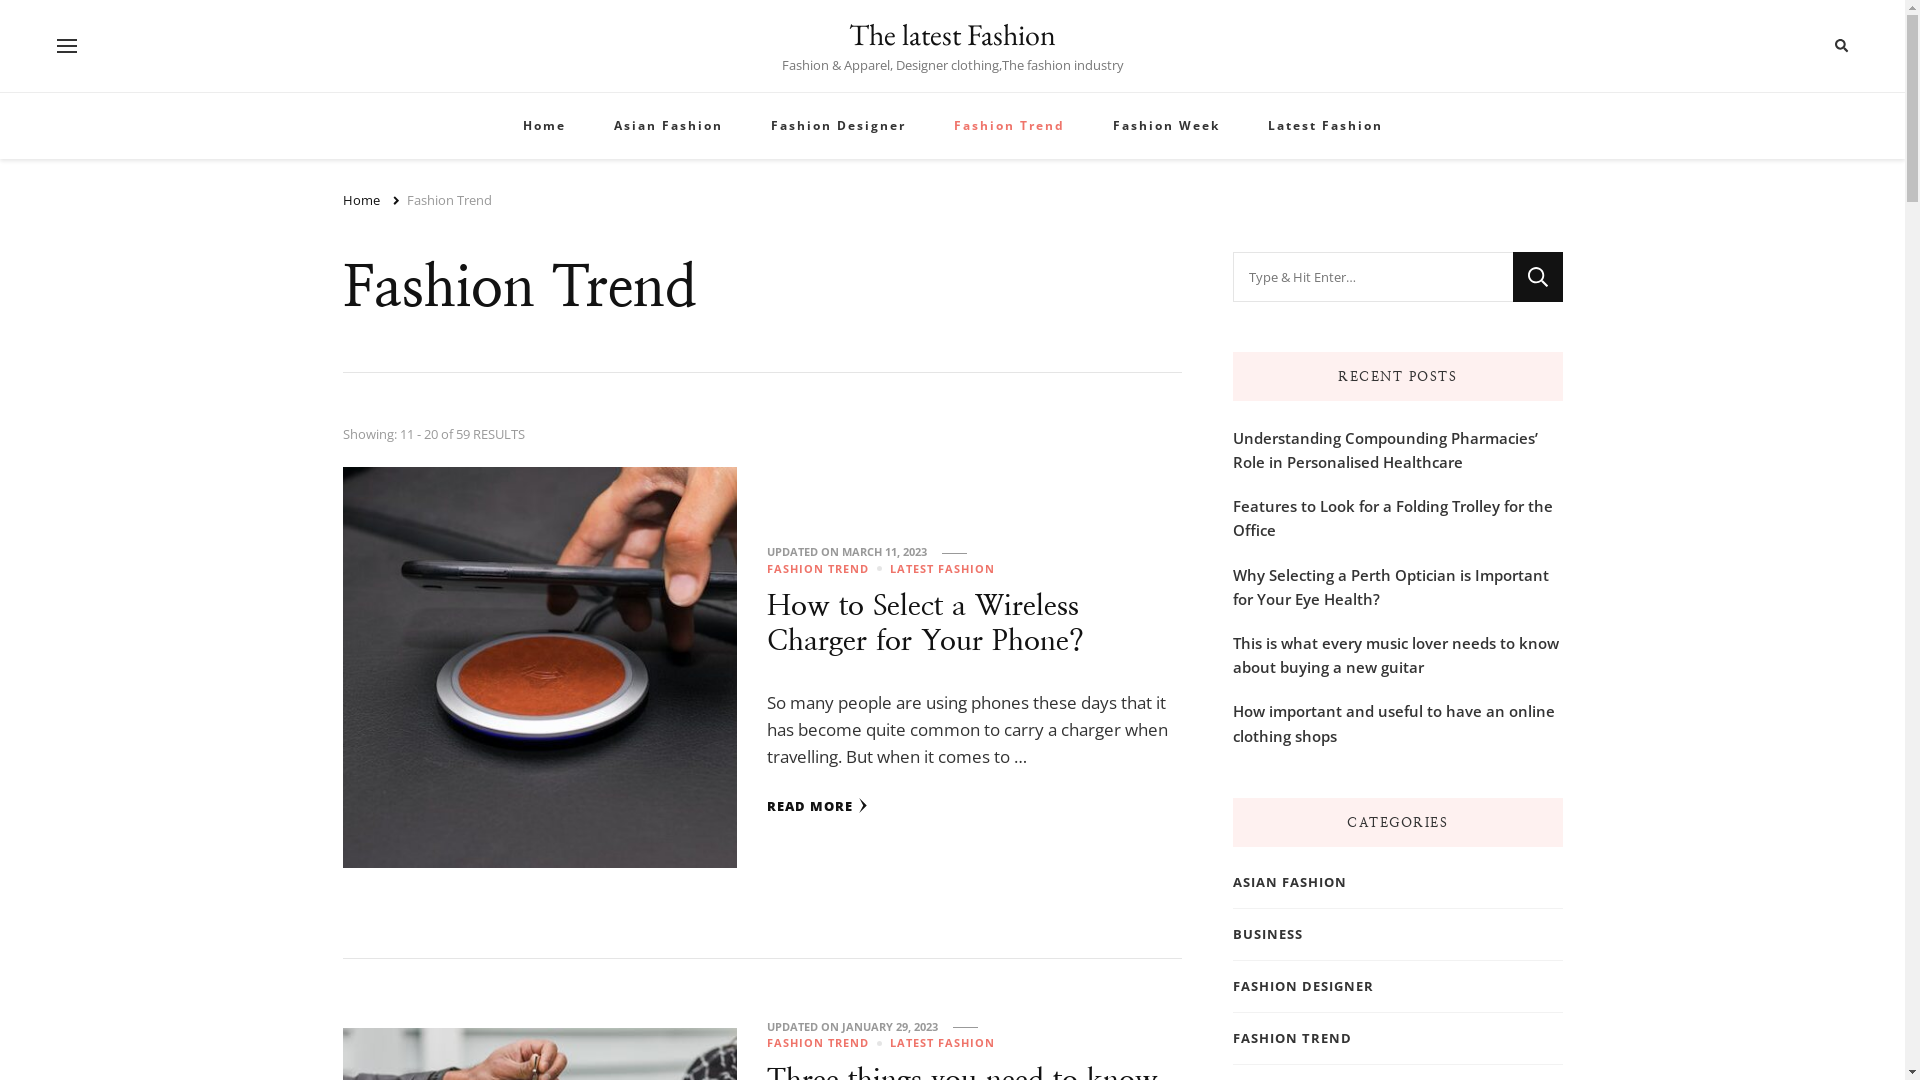 This screenshot has height=1080, width=1920. I want to click on MARCH 11, 2023, so click(884, 552).